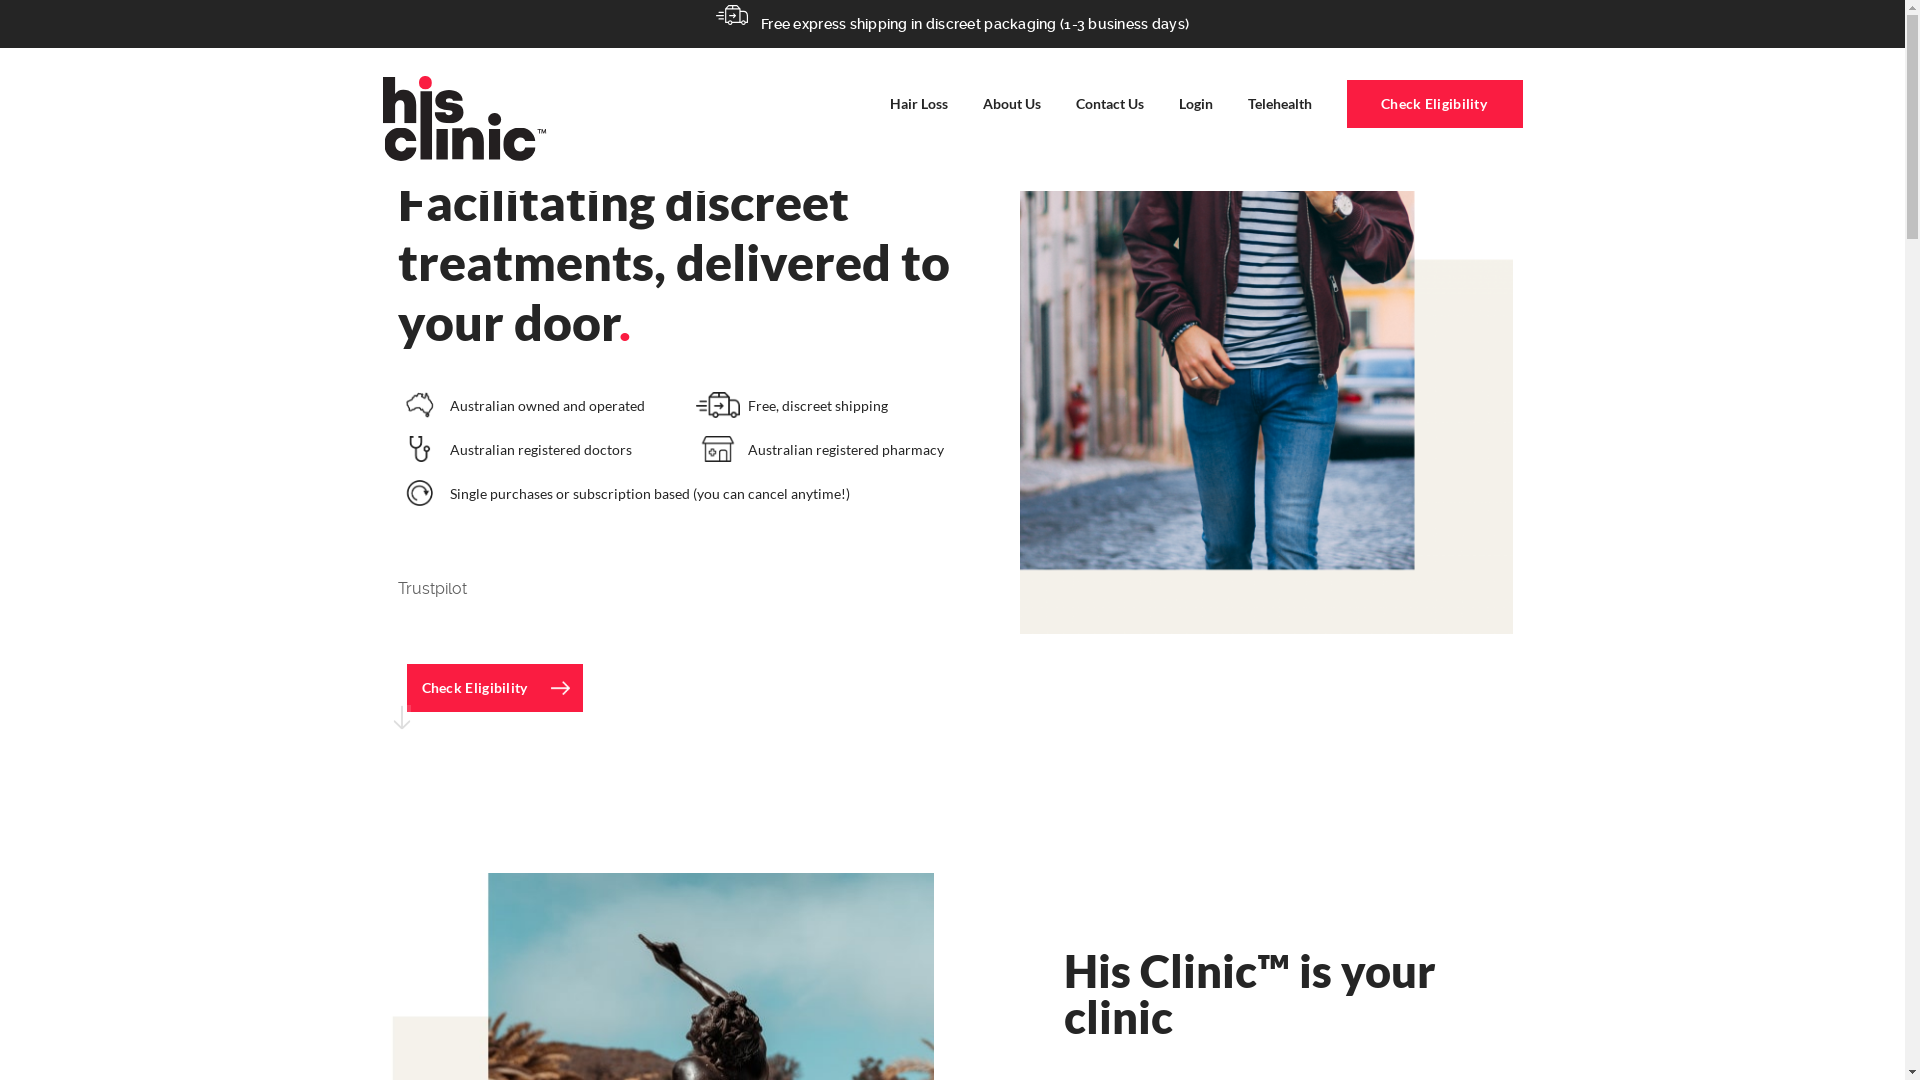 This screenshot has width=1920, height=1080. What do you see at coordinates (1434, 104) in the screenshot?
I see `Check Eligibility` at bounding box center [1434, 104].